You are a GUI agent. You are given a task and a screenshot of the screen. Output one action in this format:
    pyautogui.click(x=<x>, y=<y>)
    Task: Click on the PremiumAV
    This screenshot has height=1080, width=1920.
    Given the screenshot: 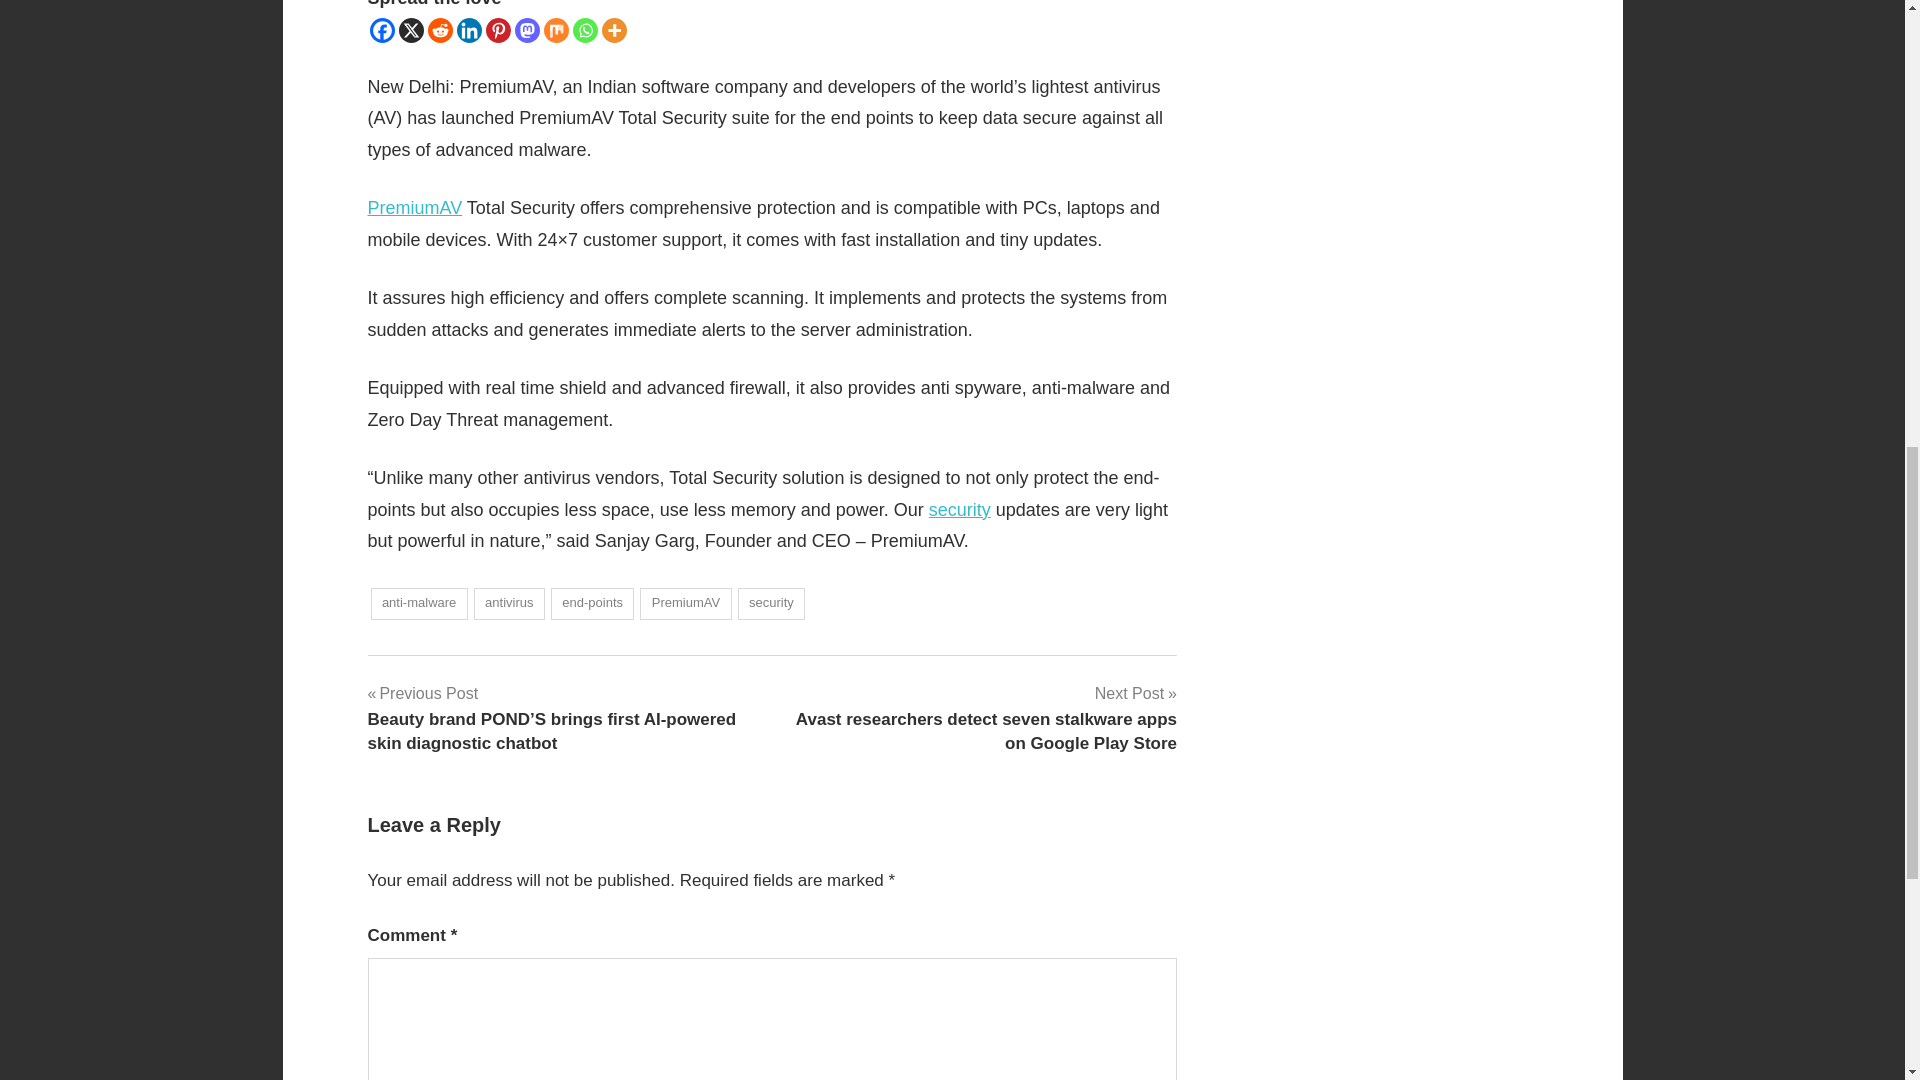 What is the action you would take?
    pyautogui.click(x=415, y=208)
    